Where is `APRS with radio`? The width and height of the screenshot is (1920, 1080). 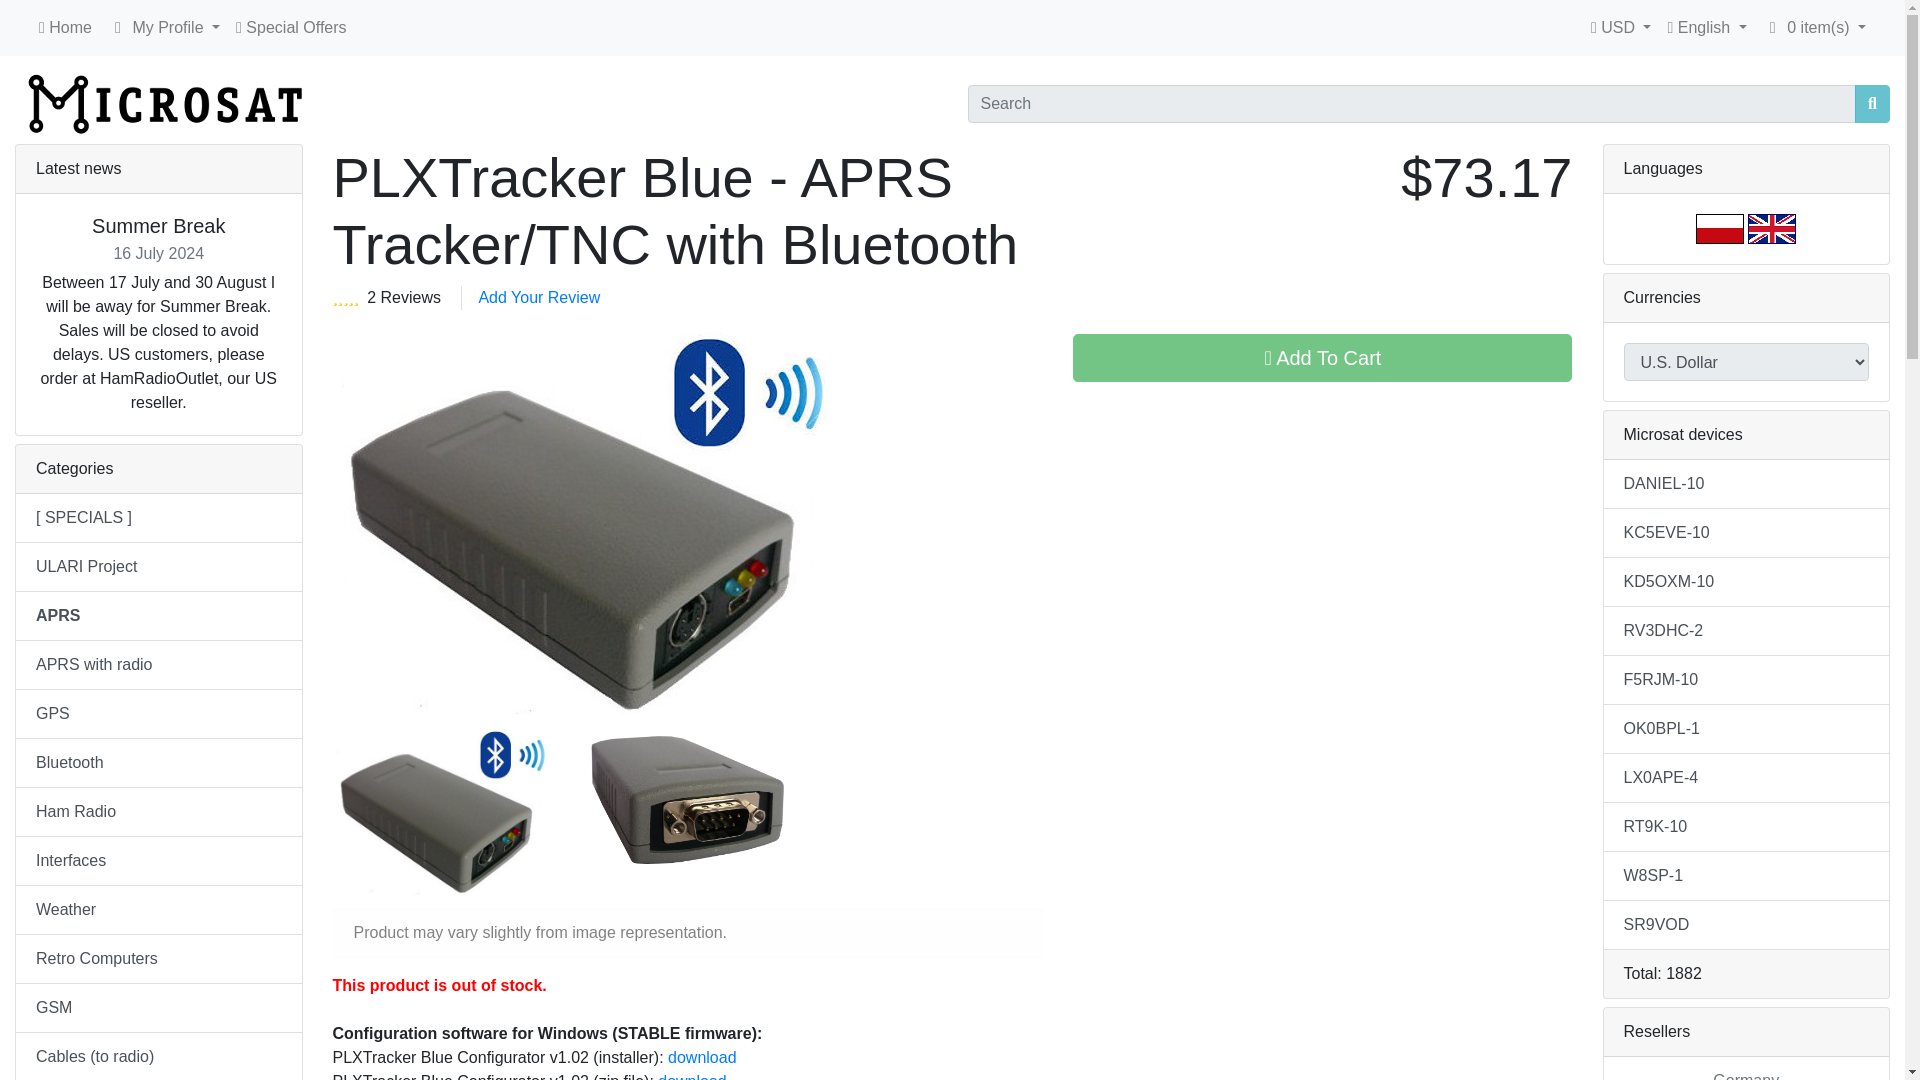 APRS with radio is located at coordinates (158, 666).